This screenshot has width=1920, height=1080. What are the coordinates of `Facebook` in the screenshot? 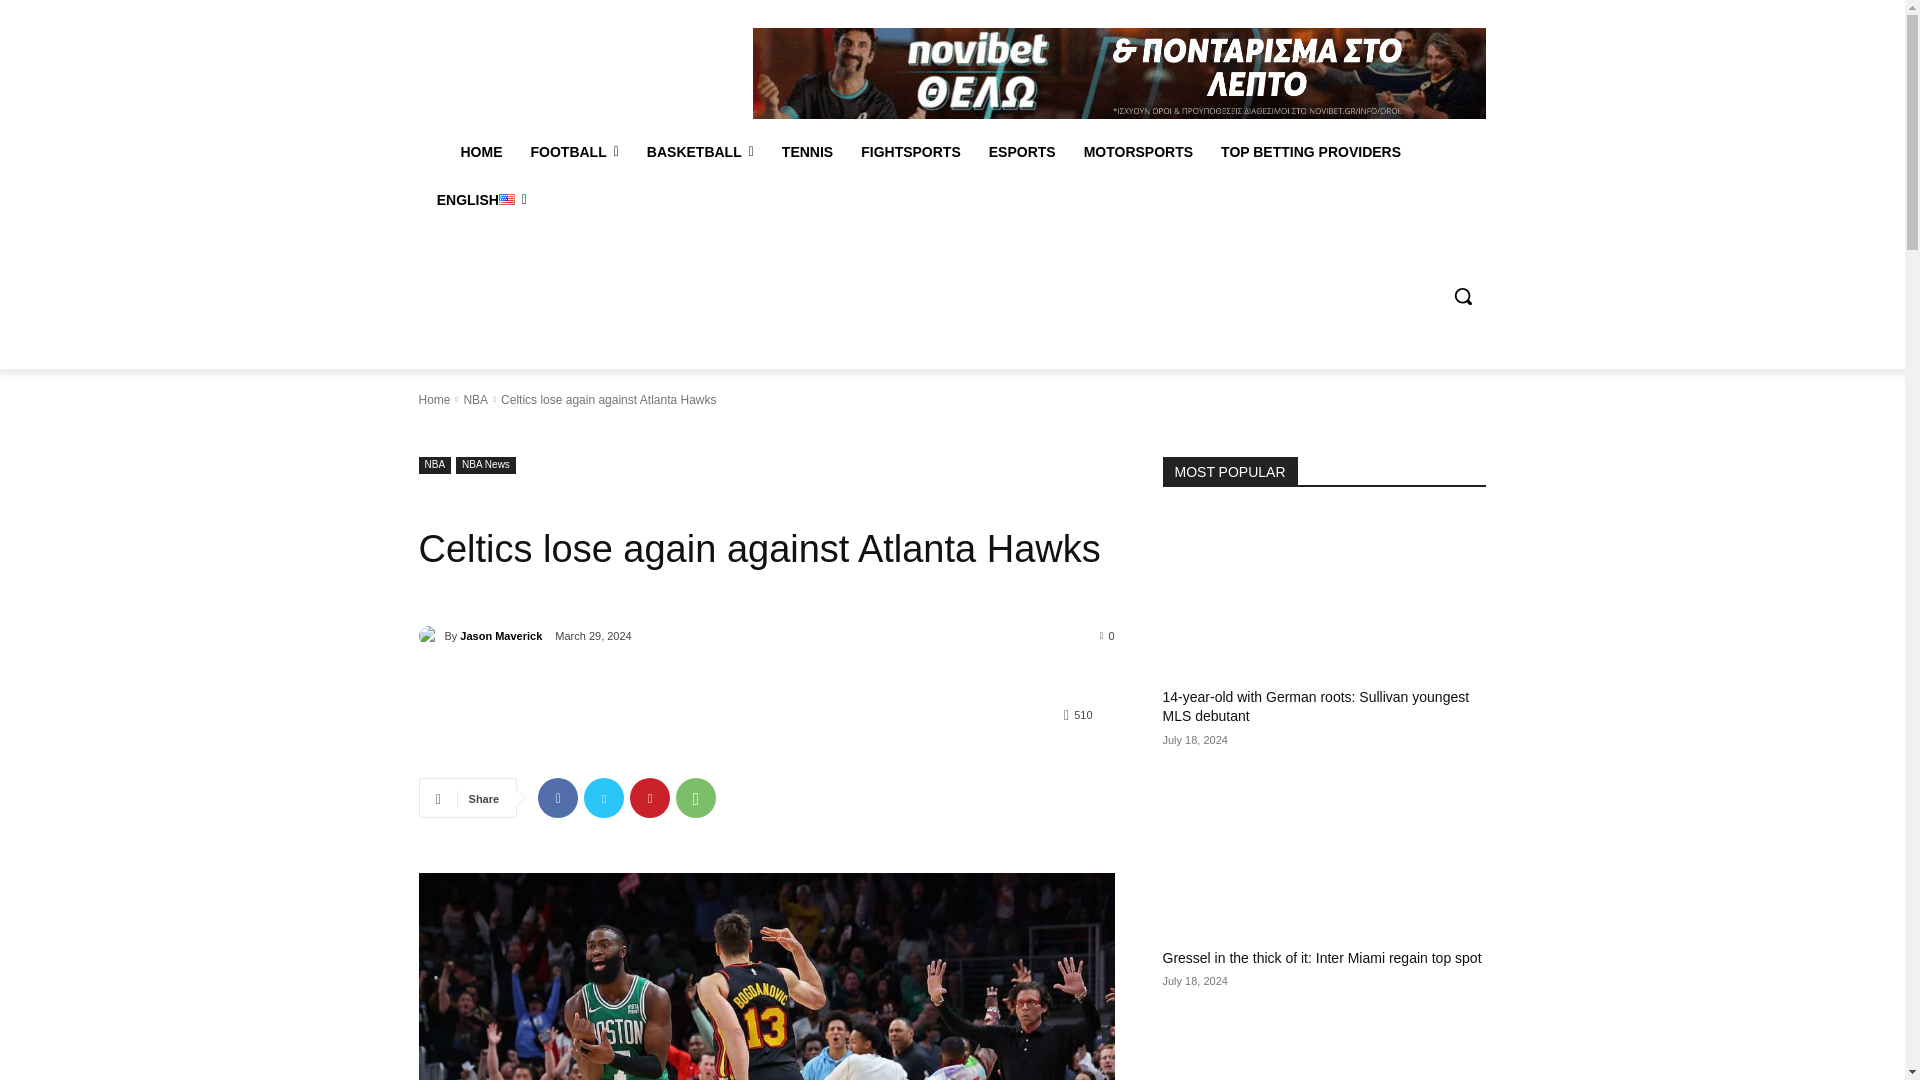 It's located at (557, 797).